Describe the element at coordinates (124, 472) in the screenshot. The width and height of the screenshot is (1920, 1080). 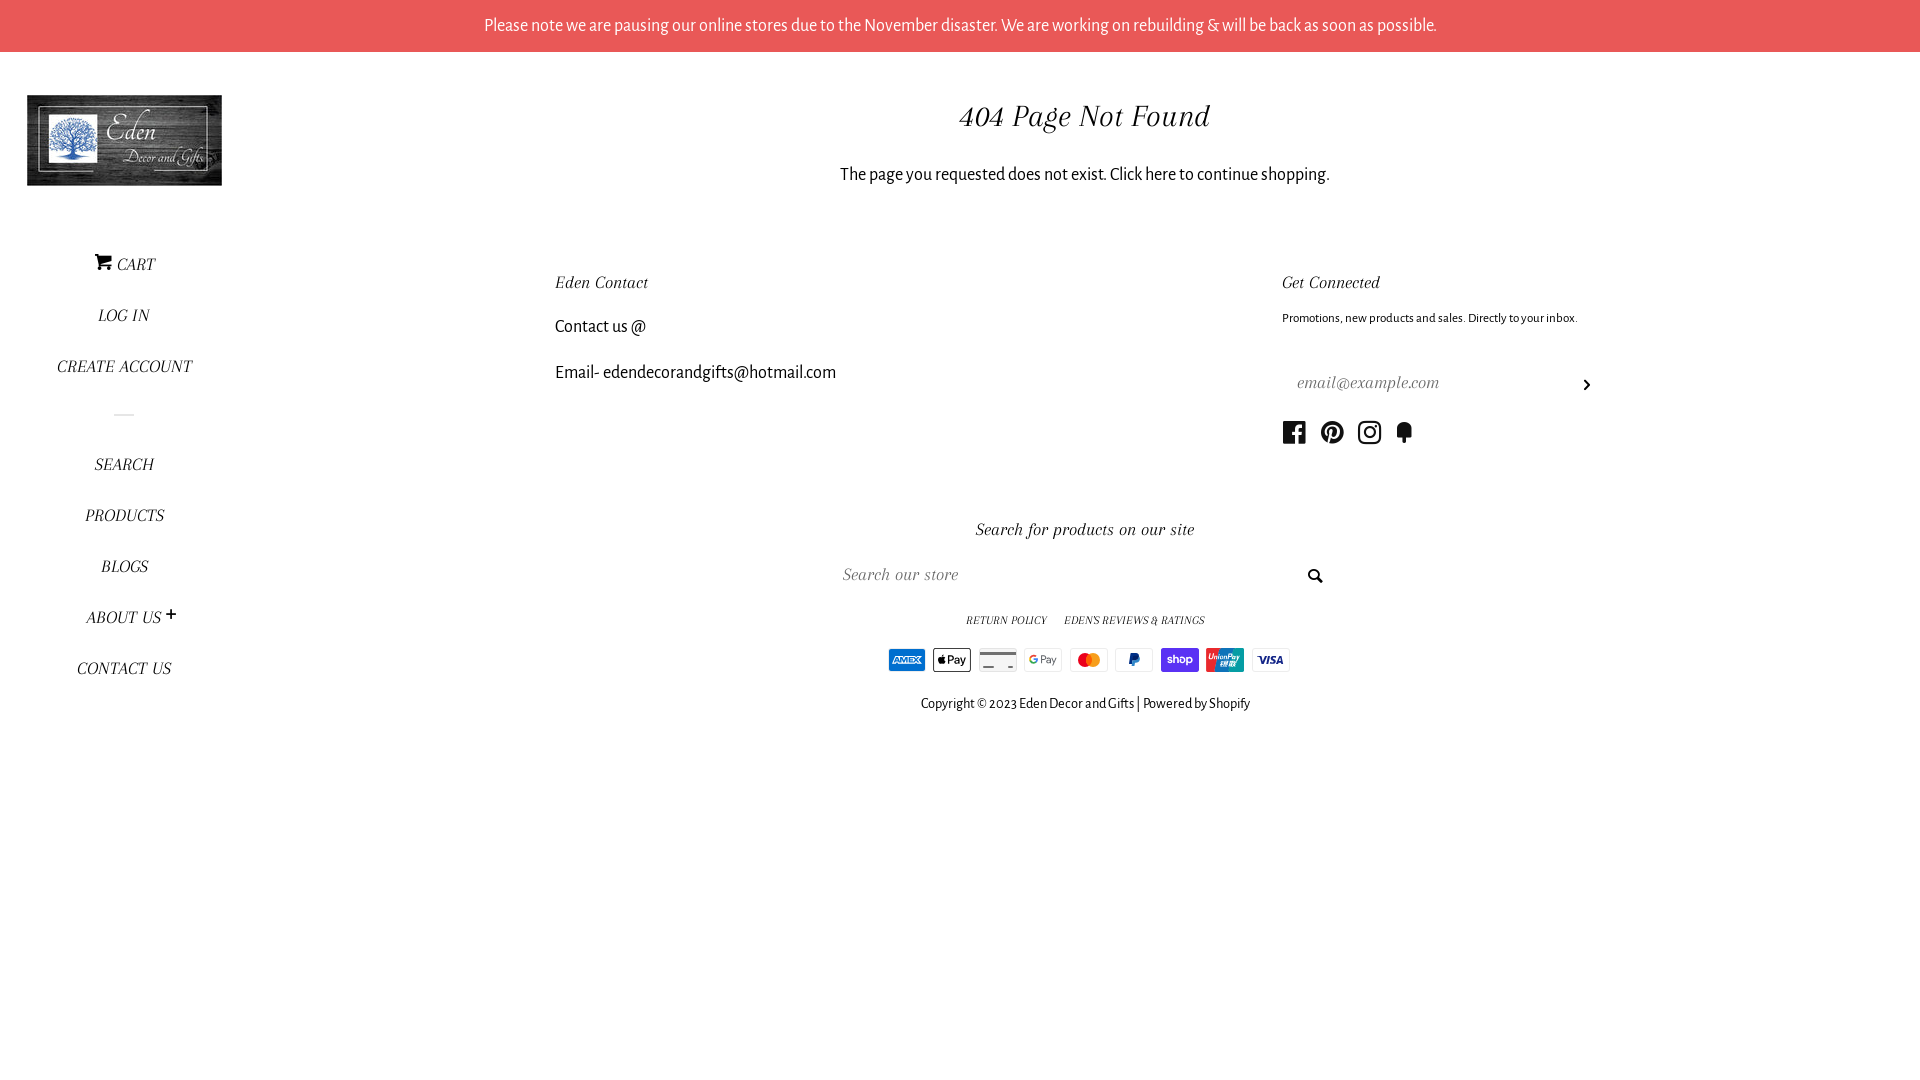
I see `SEARCH` at that location.